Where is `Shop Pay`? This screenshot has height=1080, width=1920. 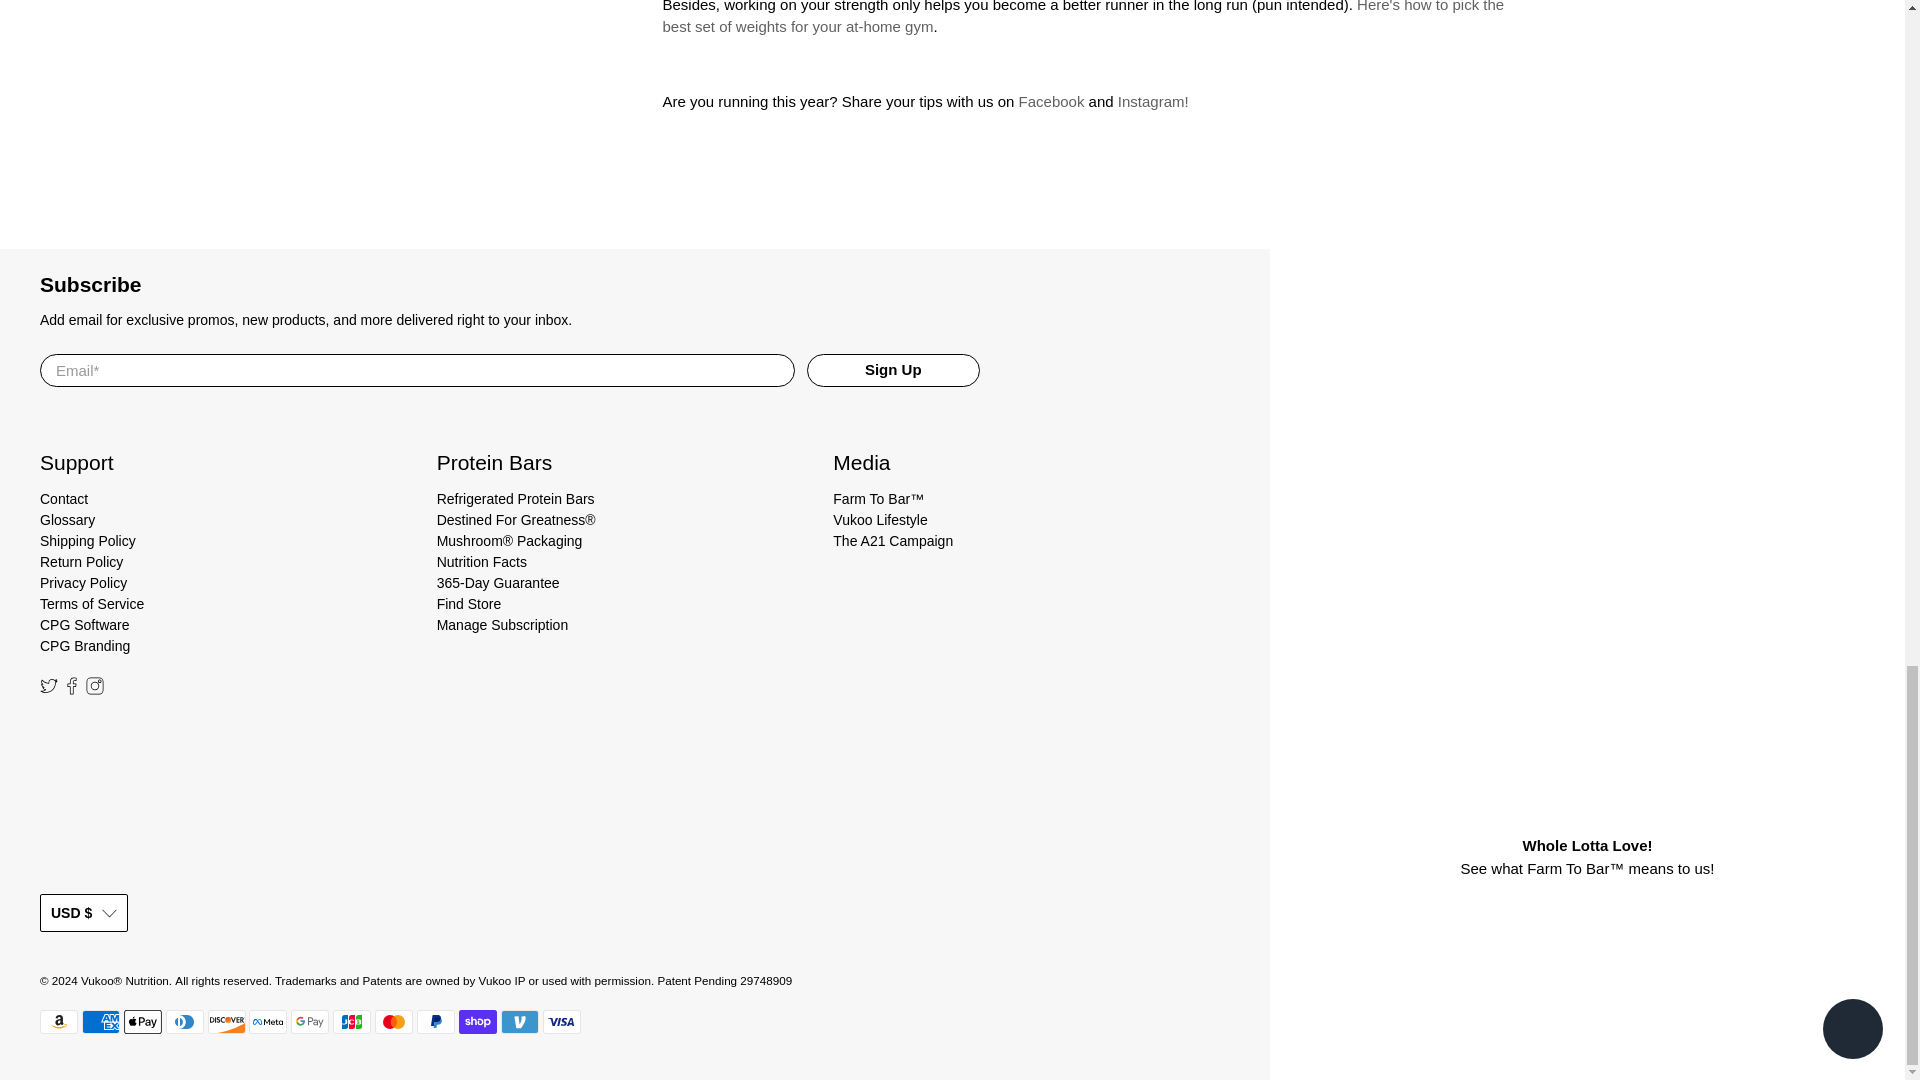
Shop Pay is located at coordinates (478, 1021).